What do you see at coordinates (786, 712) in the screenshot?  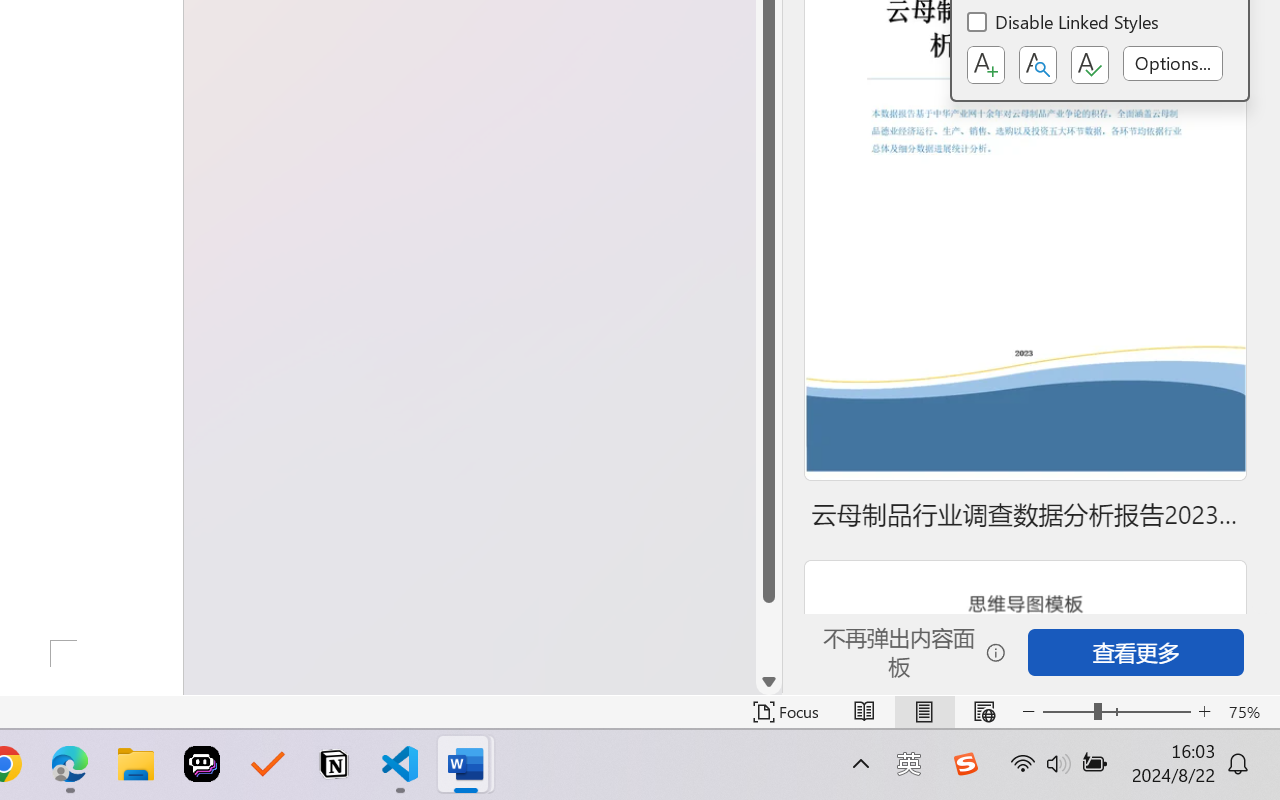 I see `Focus ` at bounding box center [786, 712].